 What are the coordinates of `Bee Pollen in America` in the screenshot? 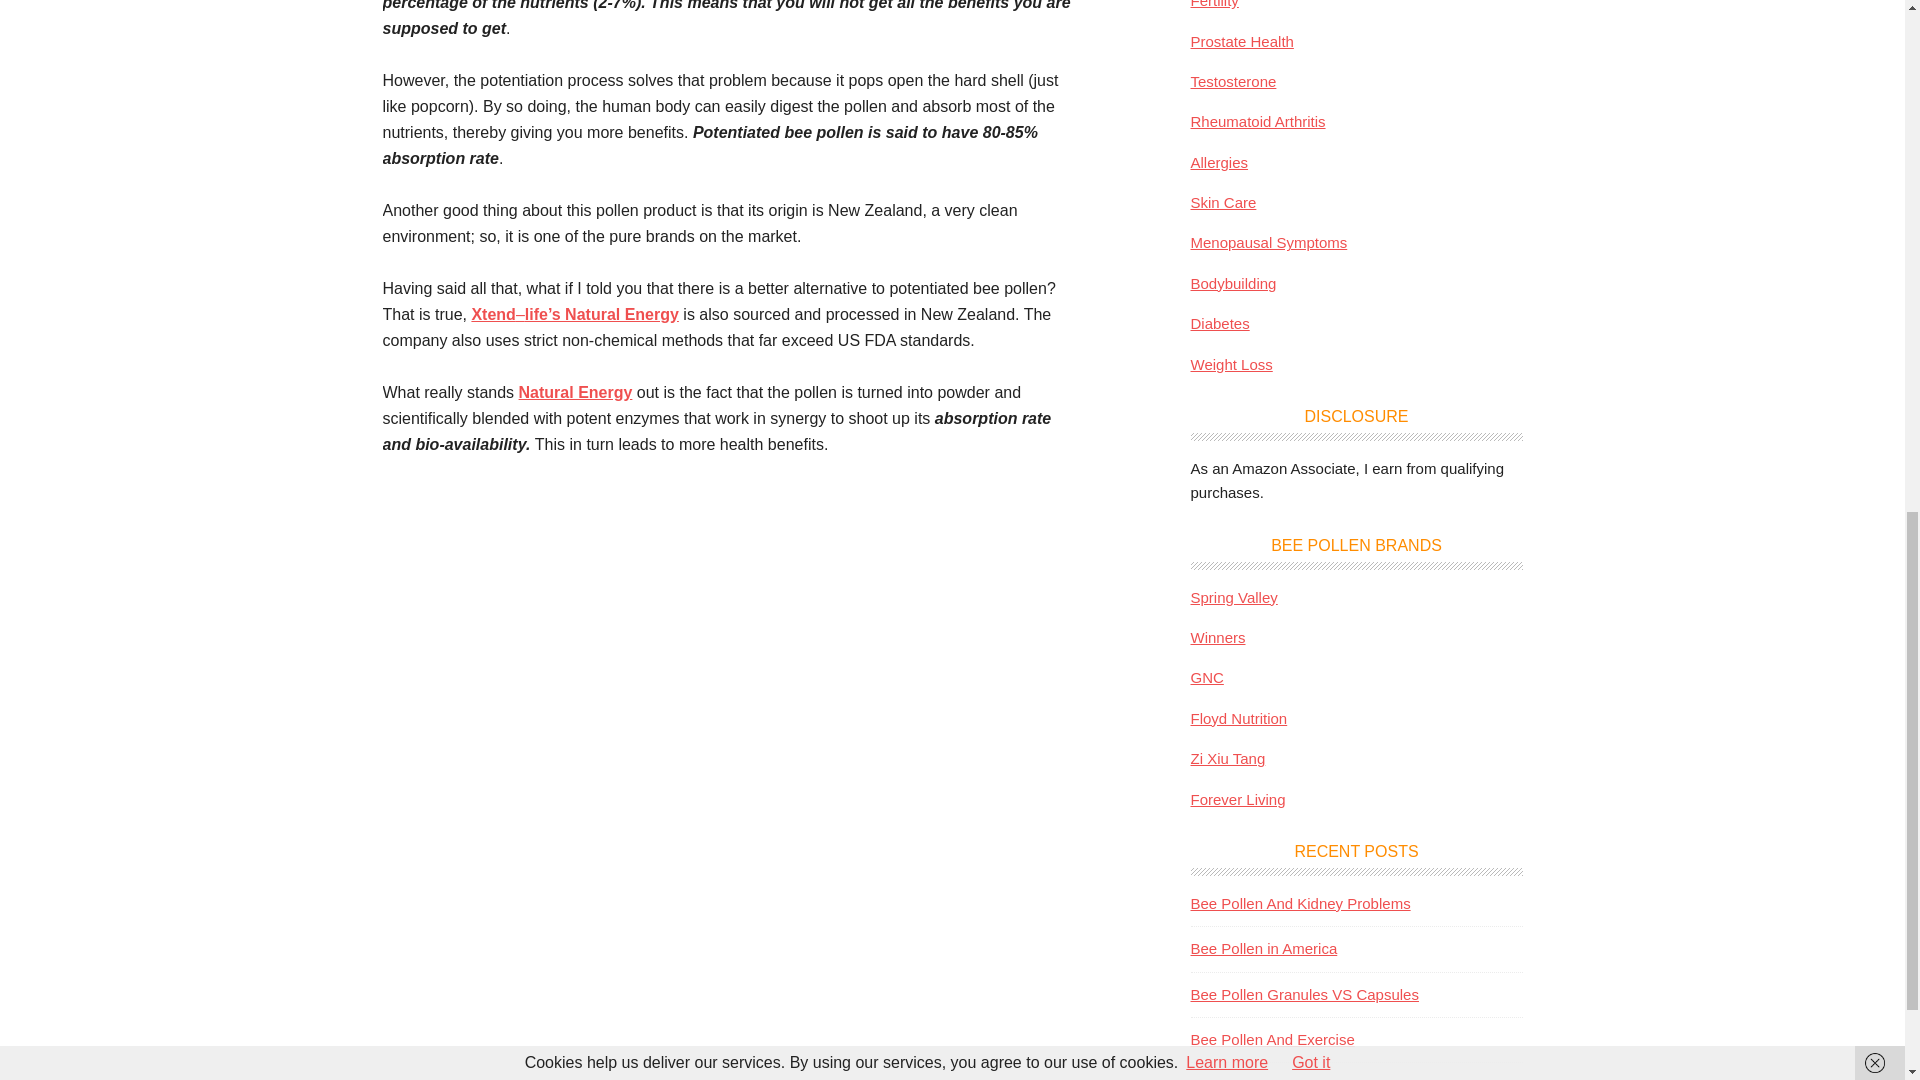 It's located at (1263, 948).